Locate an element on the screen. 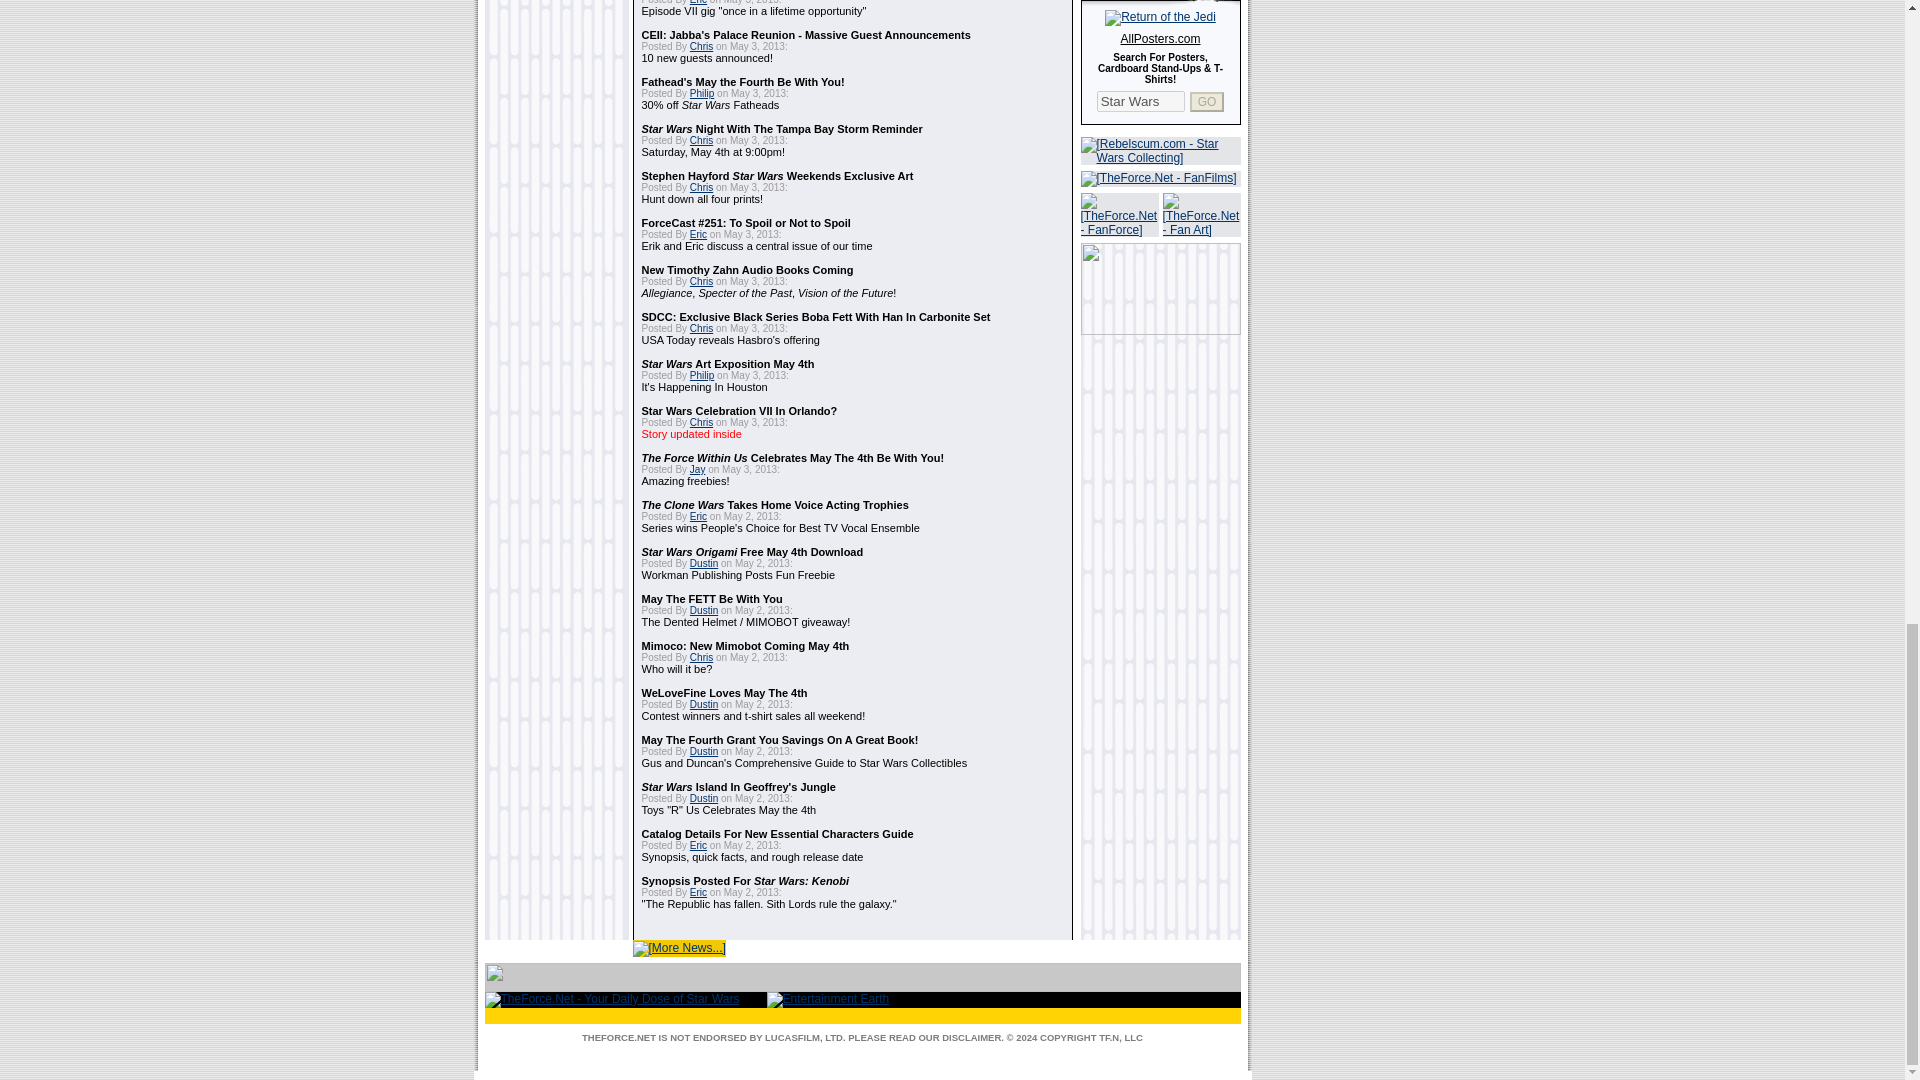 The image size is (1920, 1080). Philip is located at coordinates (702, 93).